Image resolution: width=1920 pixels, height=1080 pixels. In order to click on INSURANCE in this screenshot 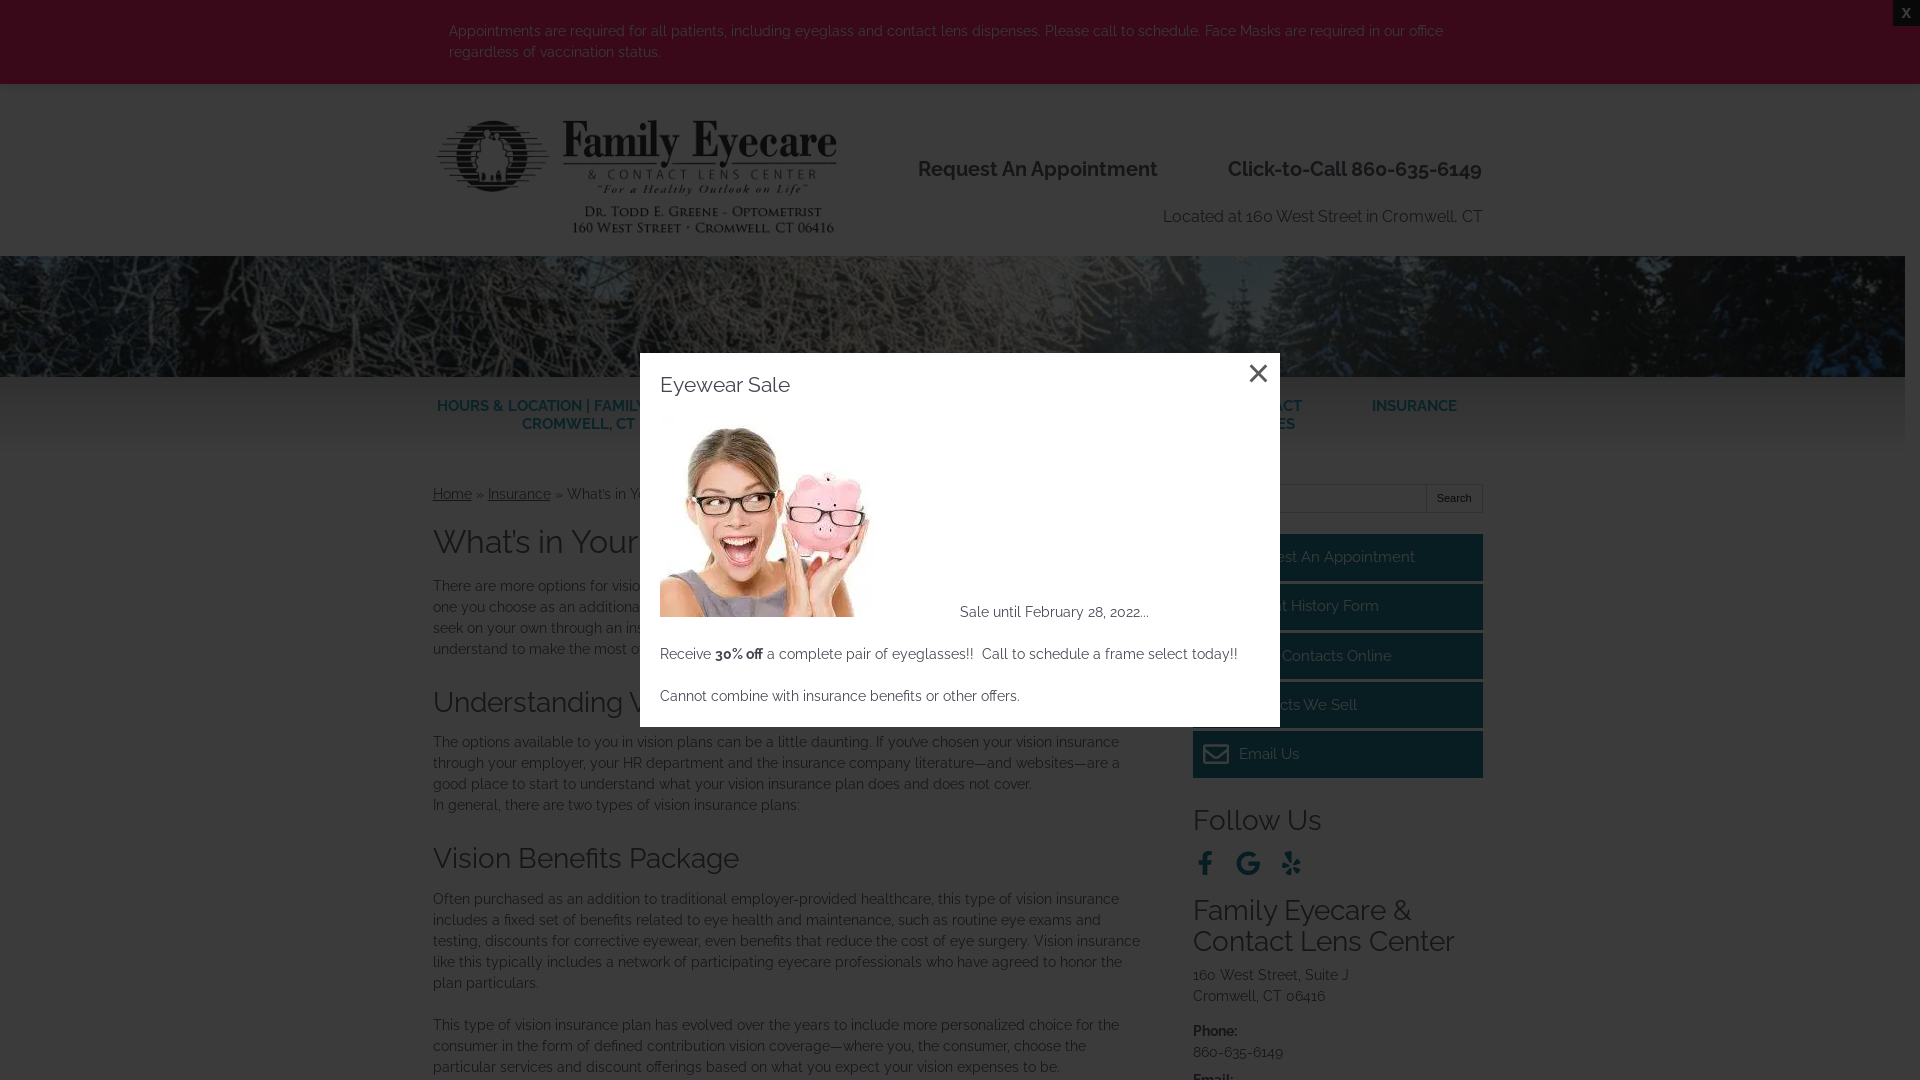, I will do `click(1414, 406)`.